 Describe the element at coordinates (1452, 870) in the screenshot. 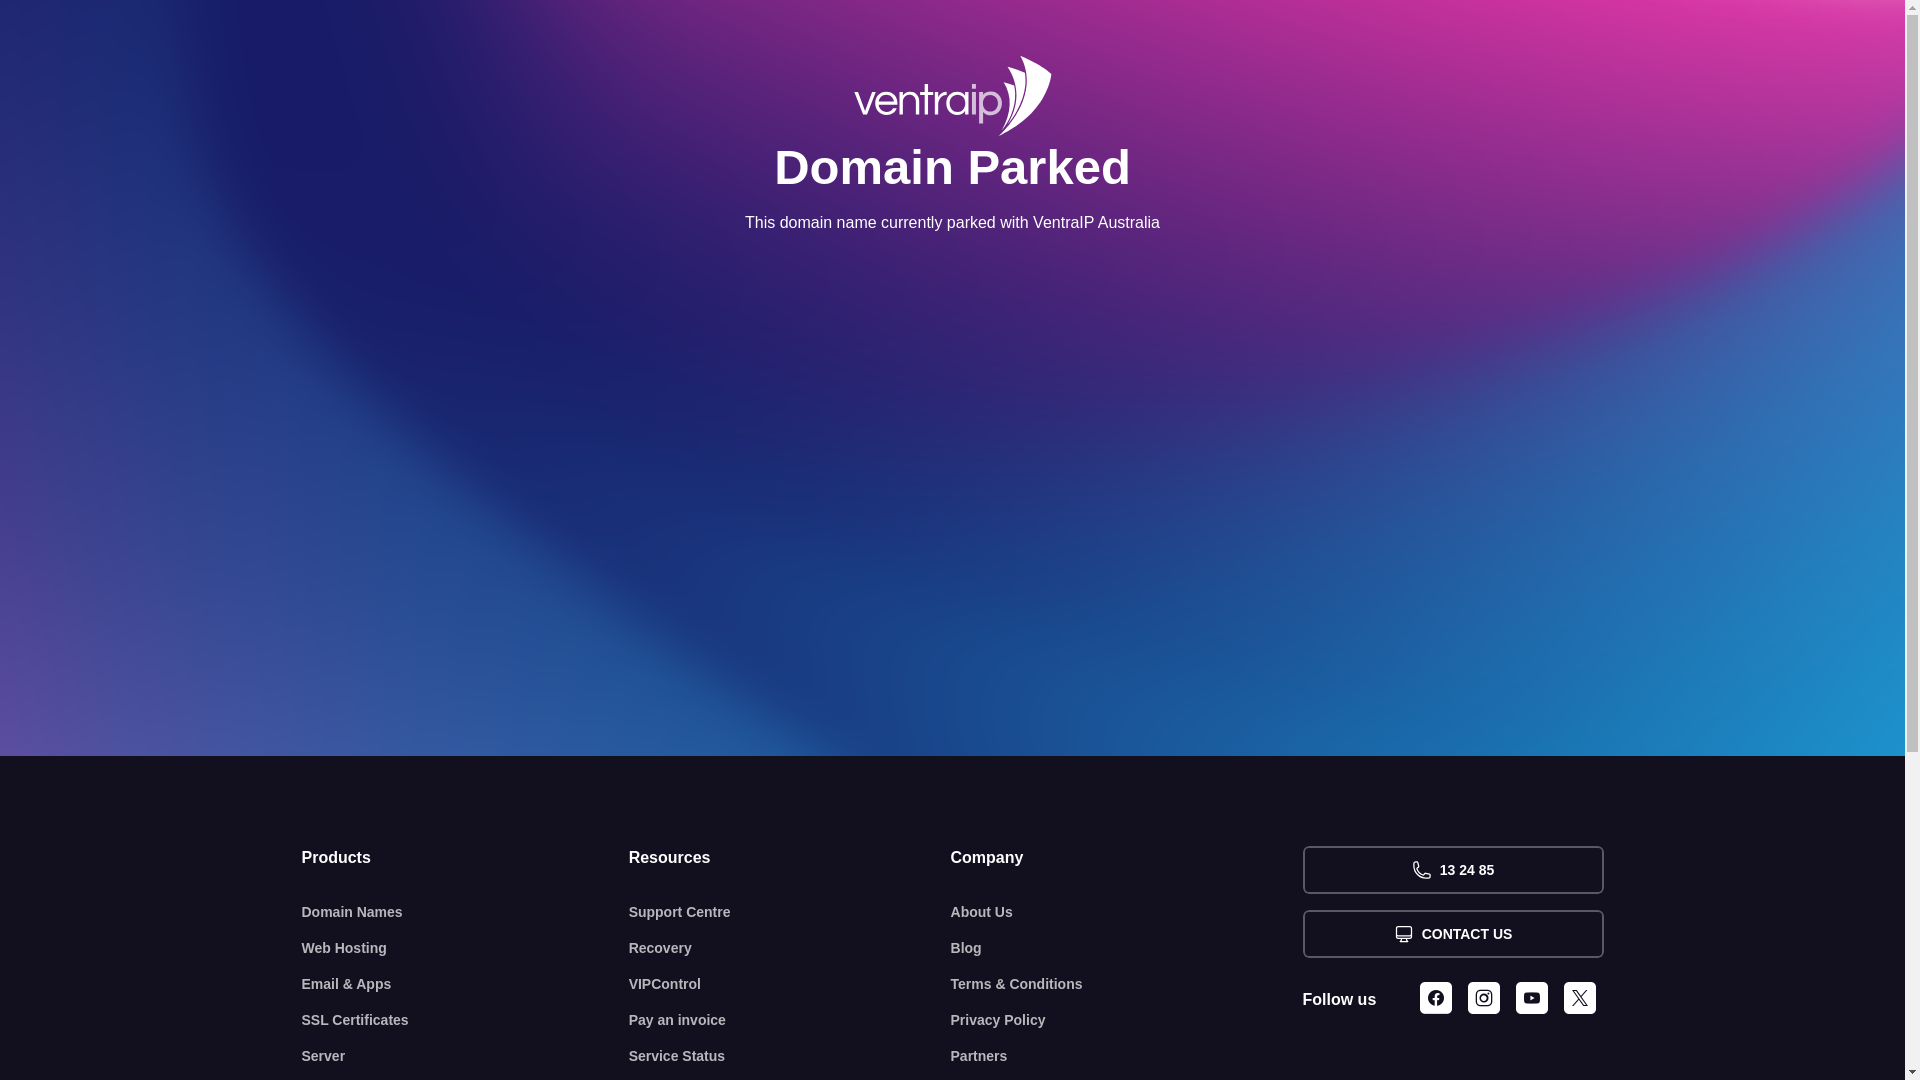

I see `13 24 85` at that location.